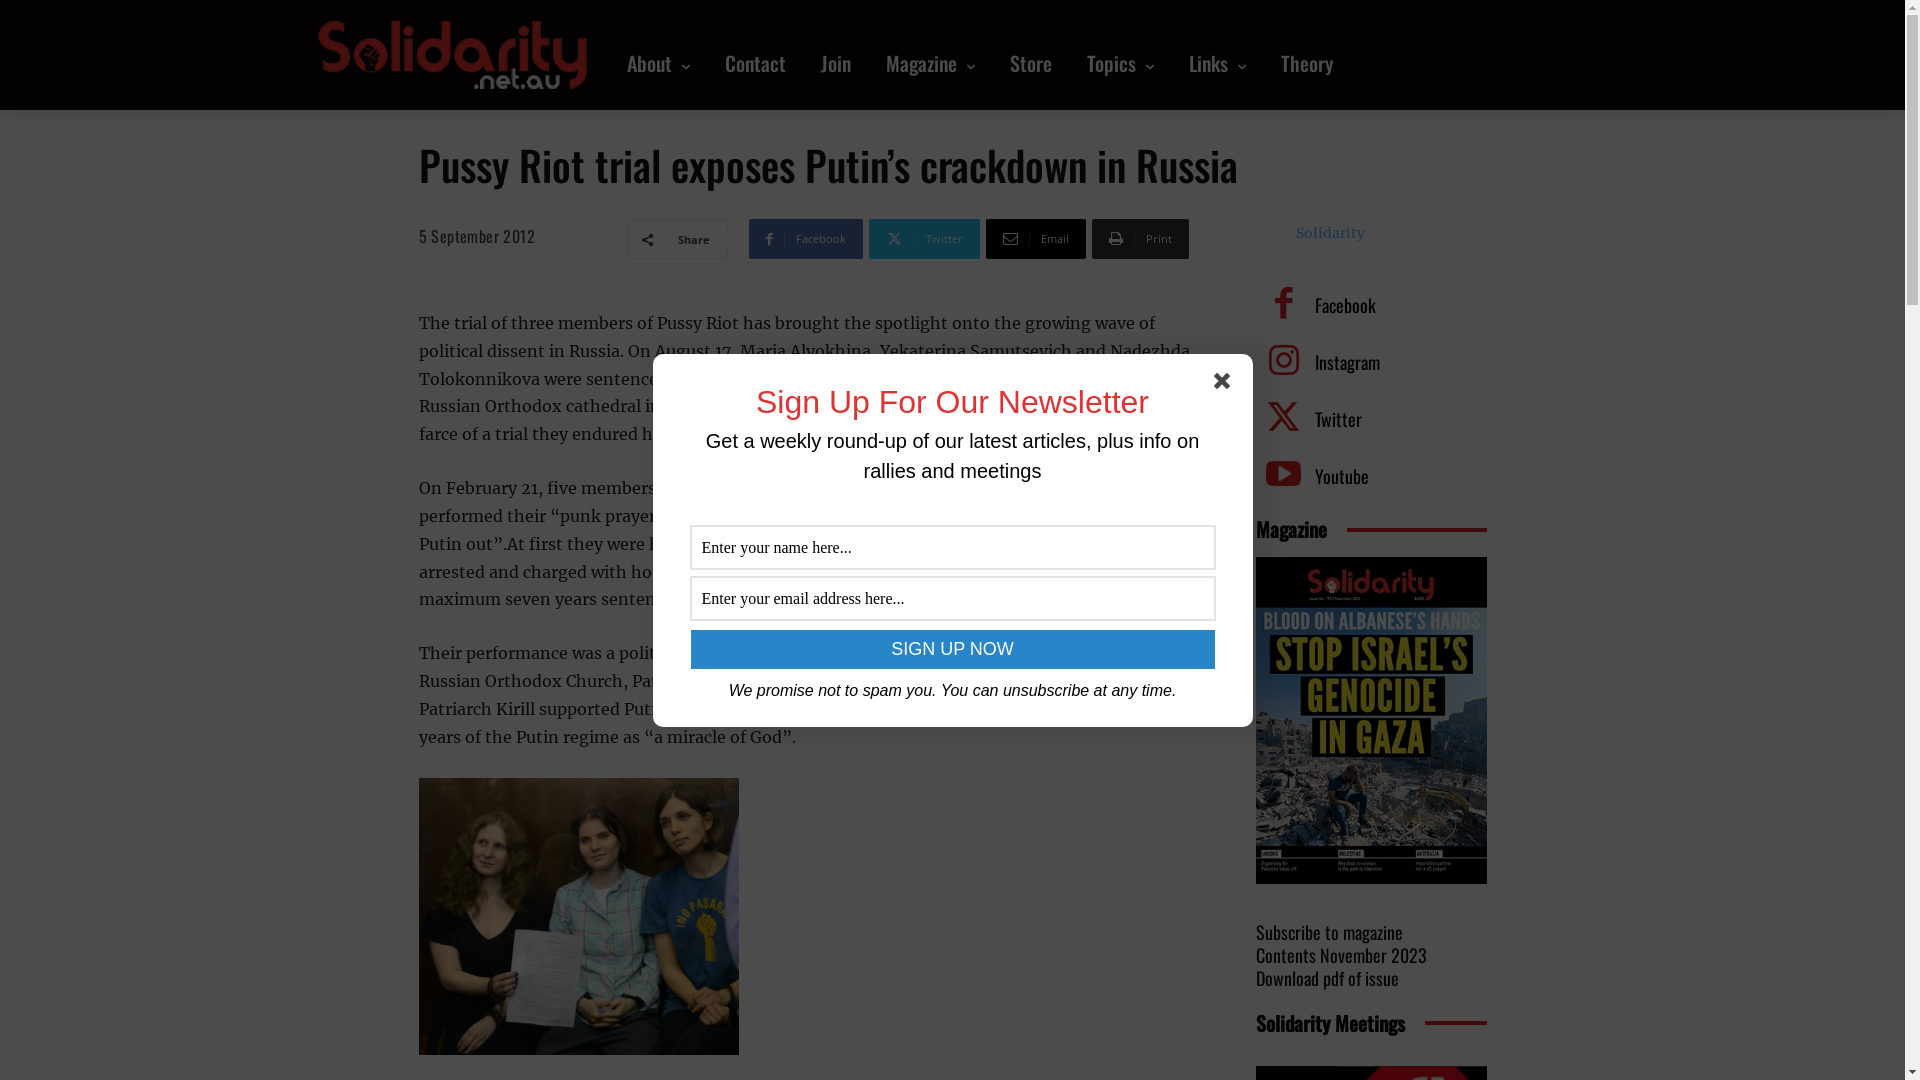 Image resolution: width=1920 pixels, height=1080 pixels. Describe the element at coordinates (1284, 476) in the screenshot. I see `Youtube` at that location.